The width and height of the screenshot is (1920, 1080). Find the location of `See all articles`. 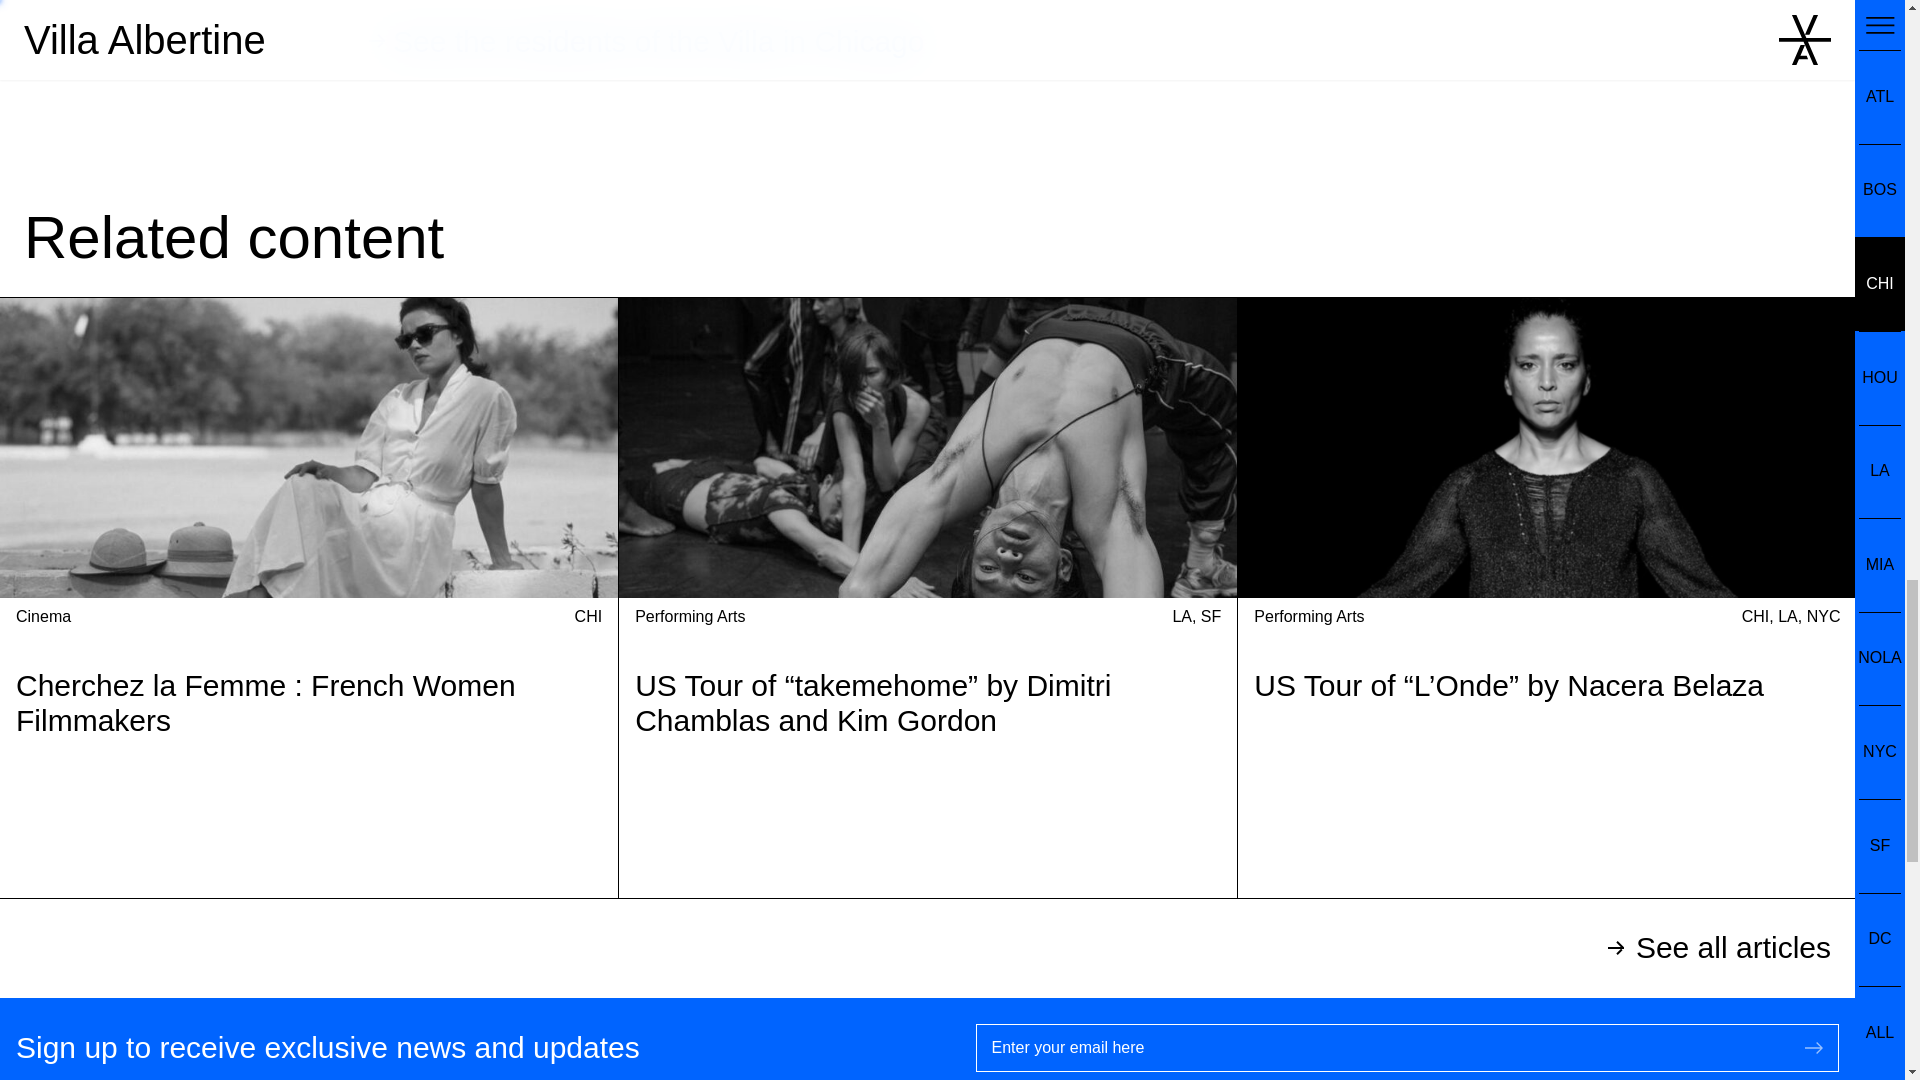

See all articles is located at coordinates (927, 948).